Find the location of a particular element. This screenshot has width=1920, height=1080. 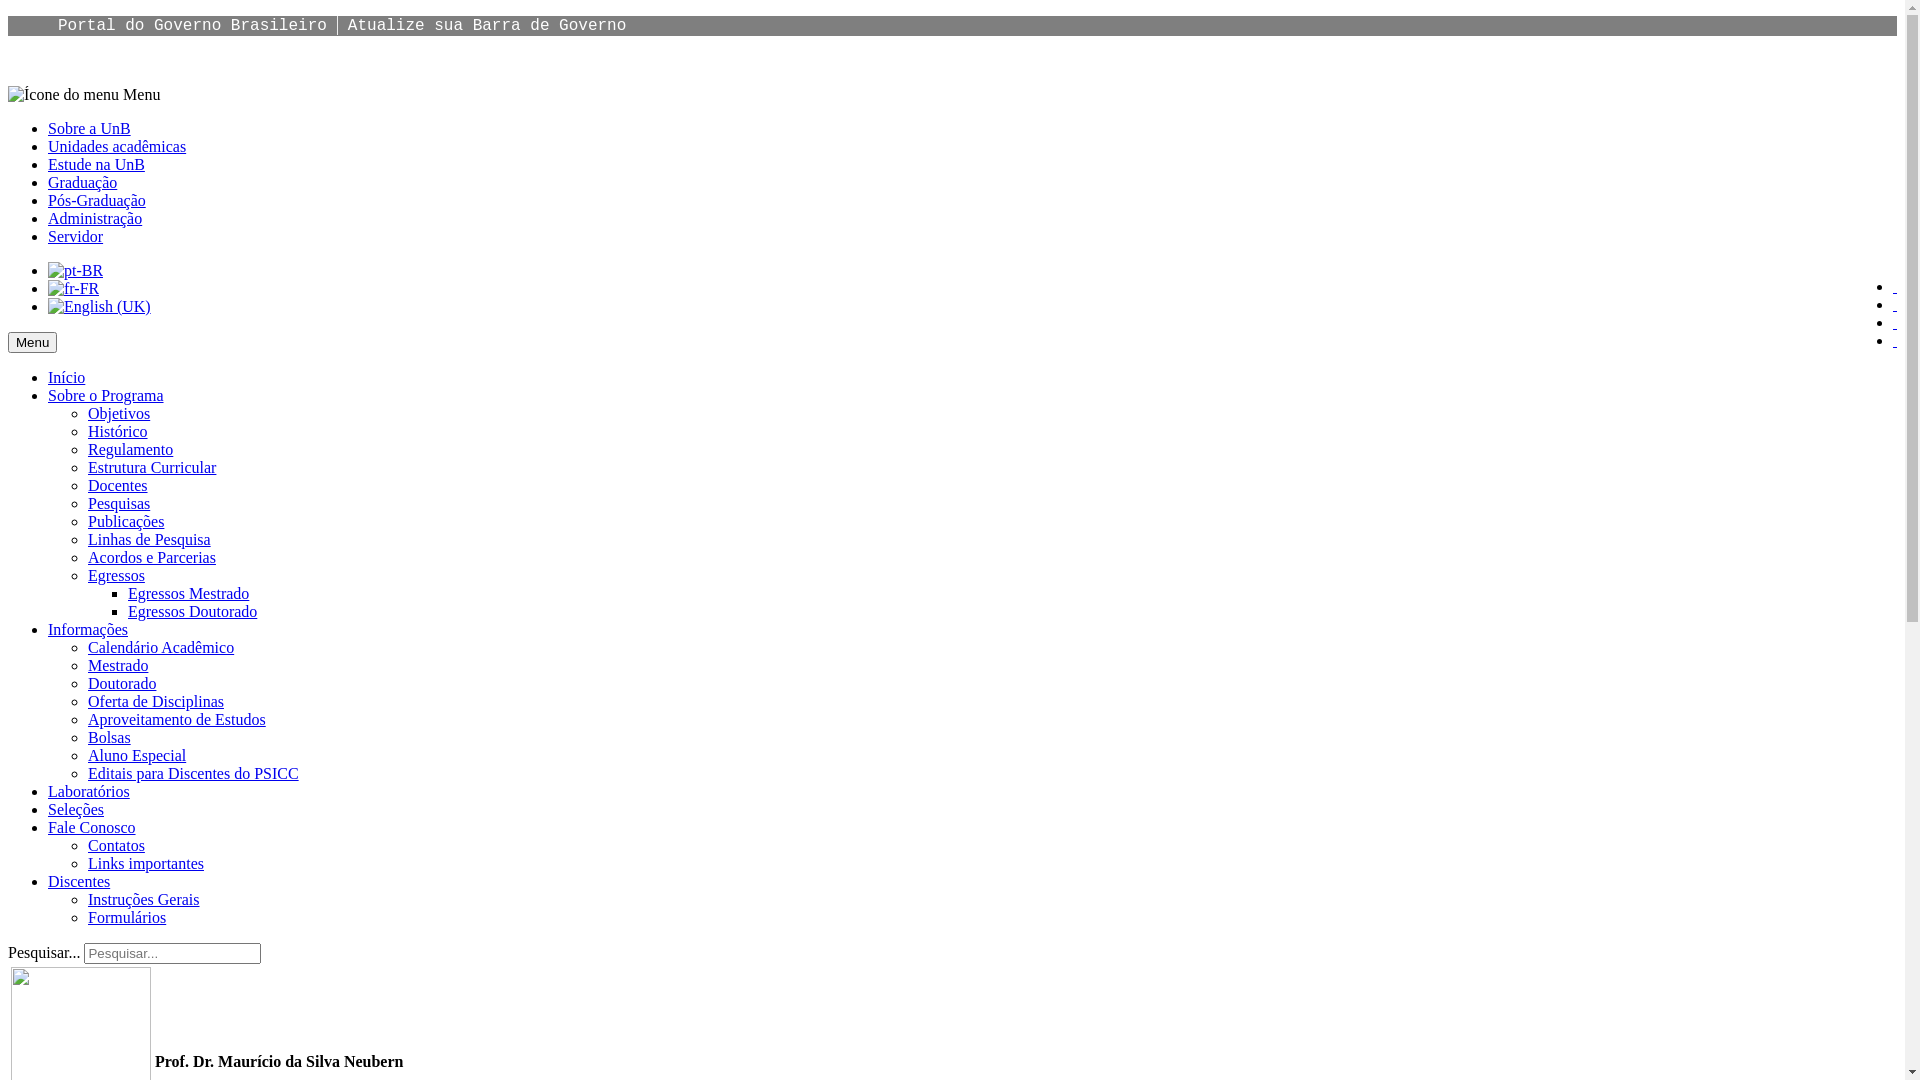

Sistemas is located at coordinates (1895, 340).